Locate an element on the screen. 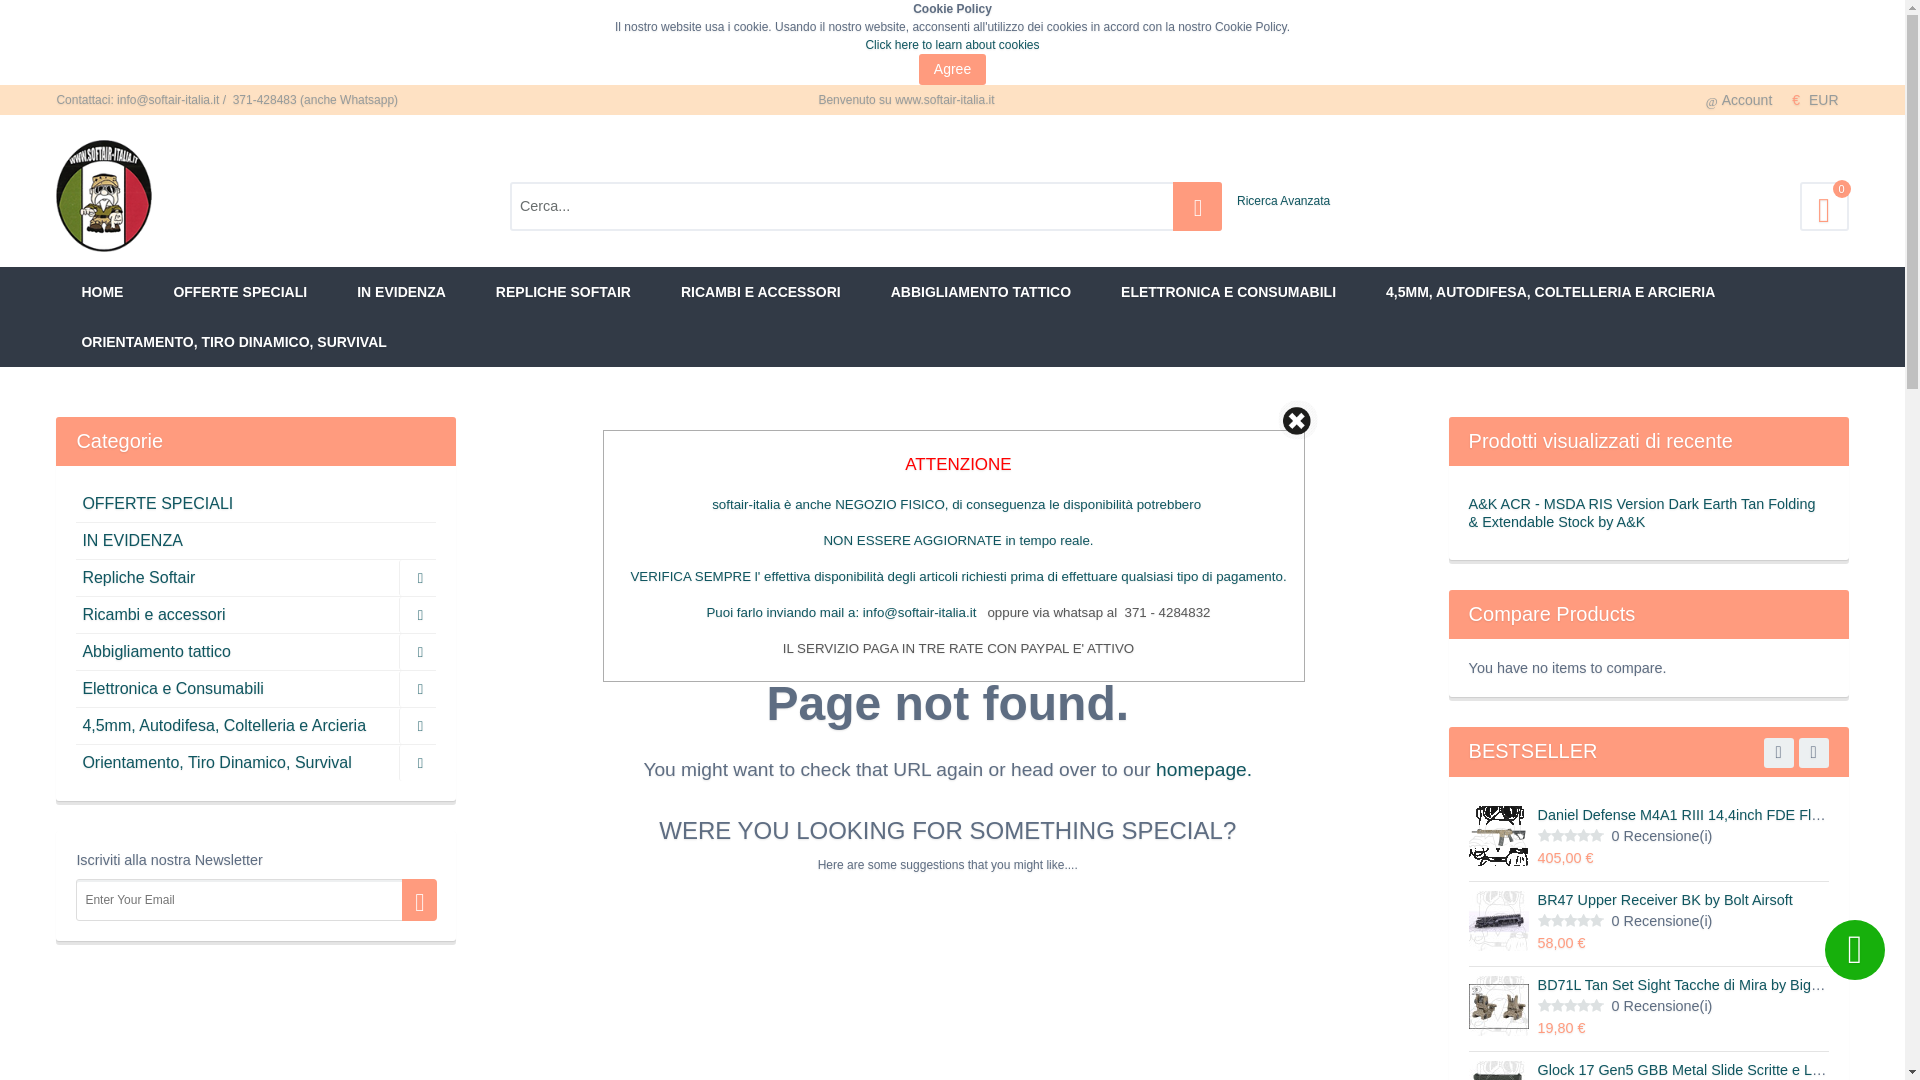 This screenshot has width=1920, height=1080. M4 - M16 Abs 30bb. Low Cap Magazine Tan by Specna Arms is located at coordinates (1374, 900).